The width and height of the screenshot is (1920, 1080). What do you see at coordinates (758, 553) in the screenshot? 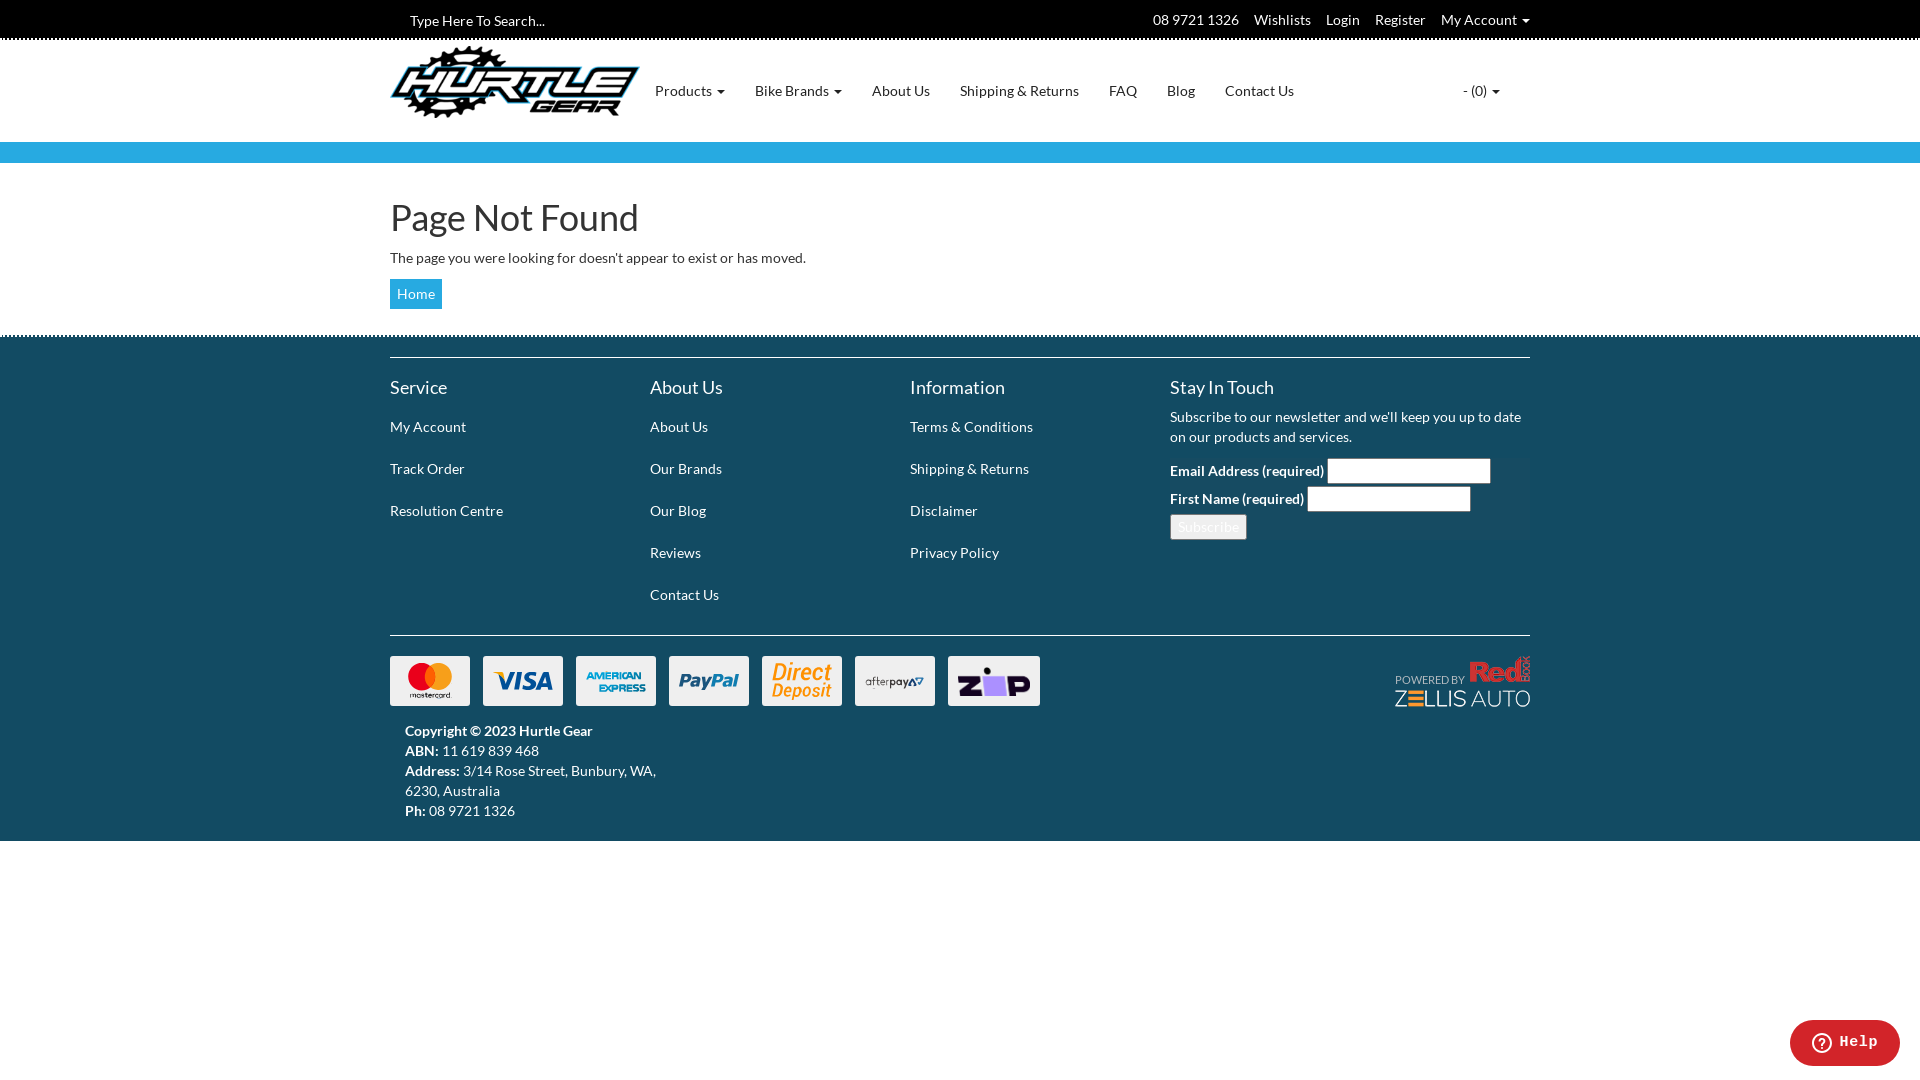
I see `Reviews` at bounding box center [758, 553].